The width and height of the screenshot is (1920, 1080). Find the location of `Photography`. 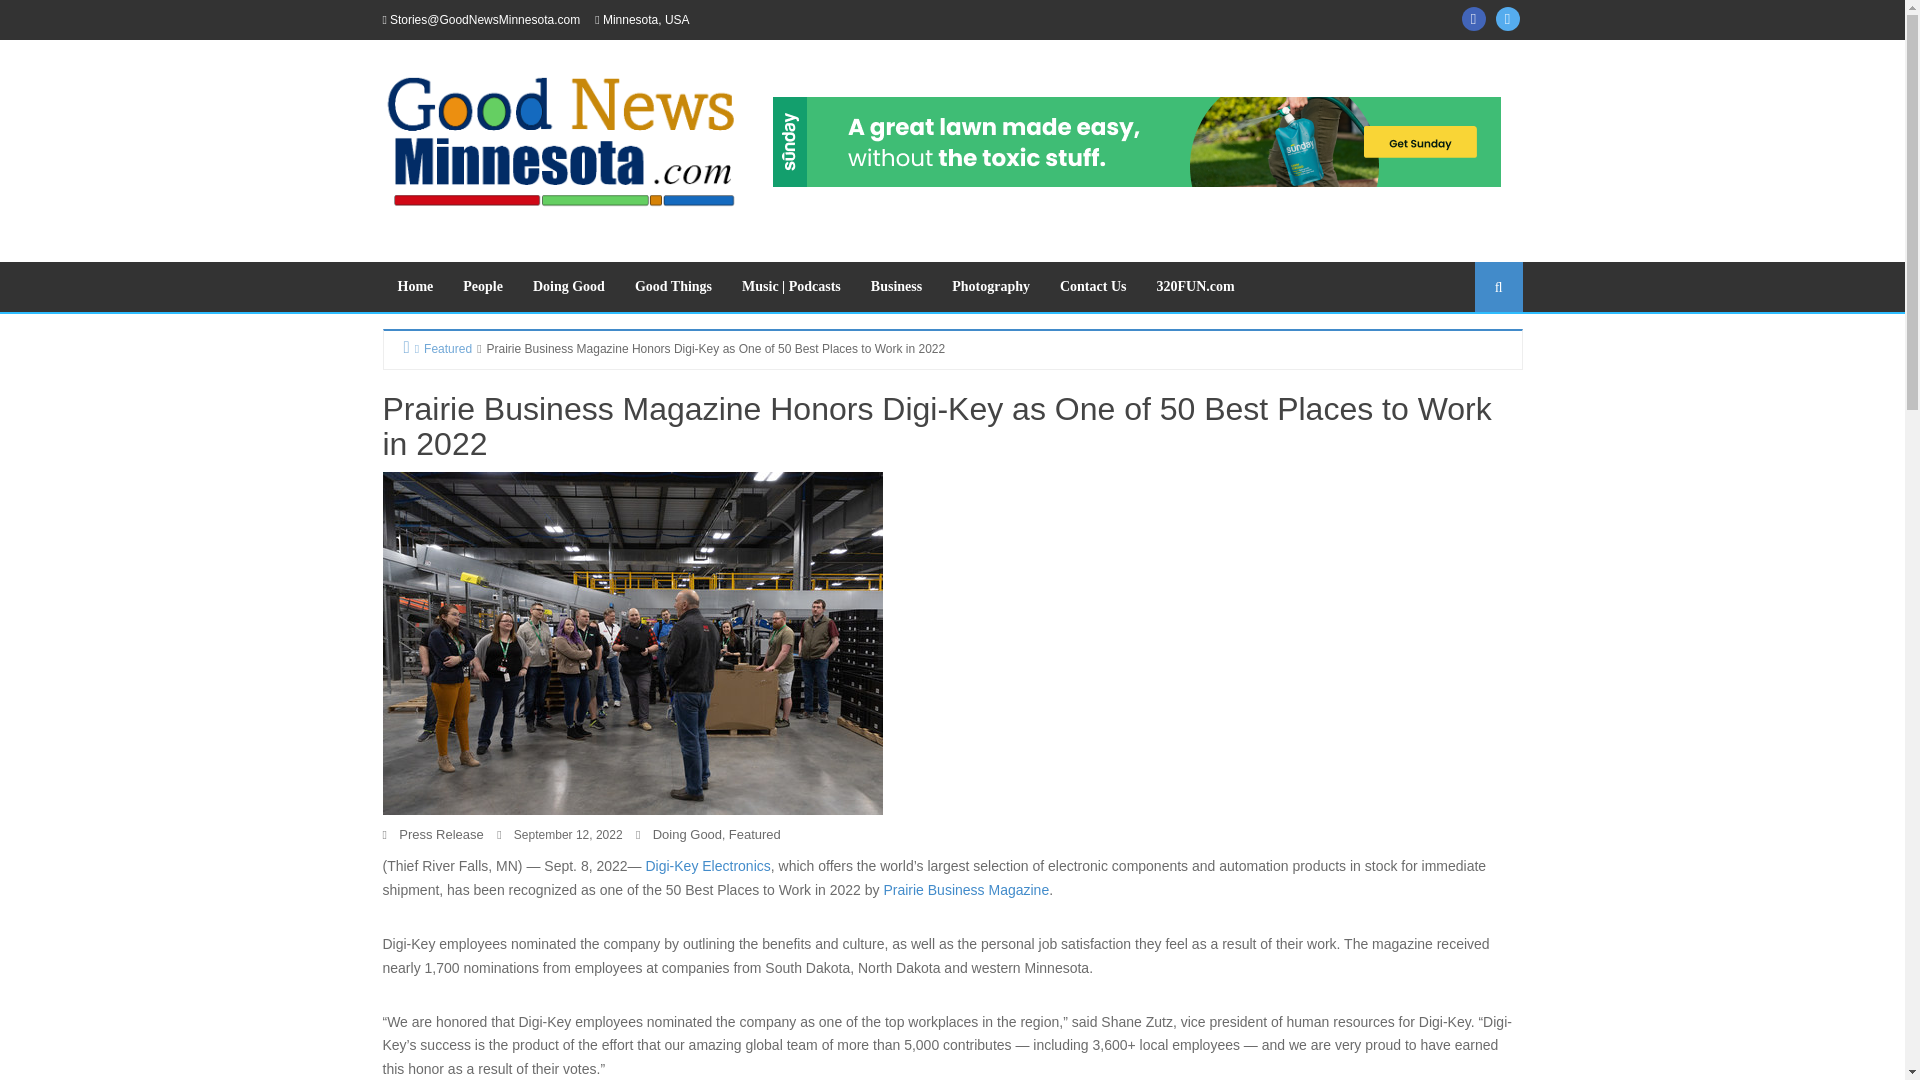

Photography is located at coordinates (990, 287).